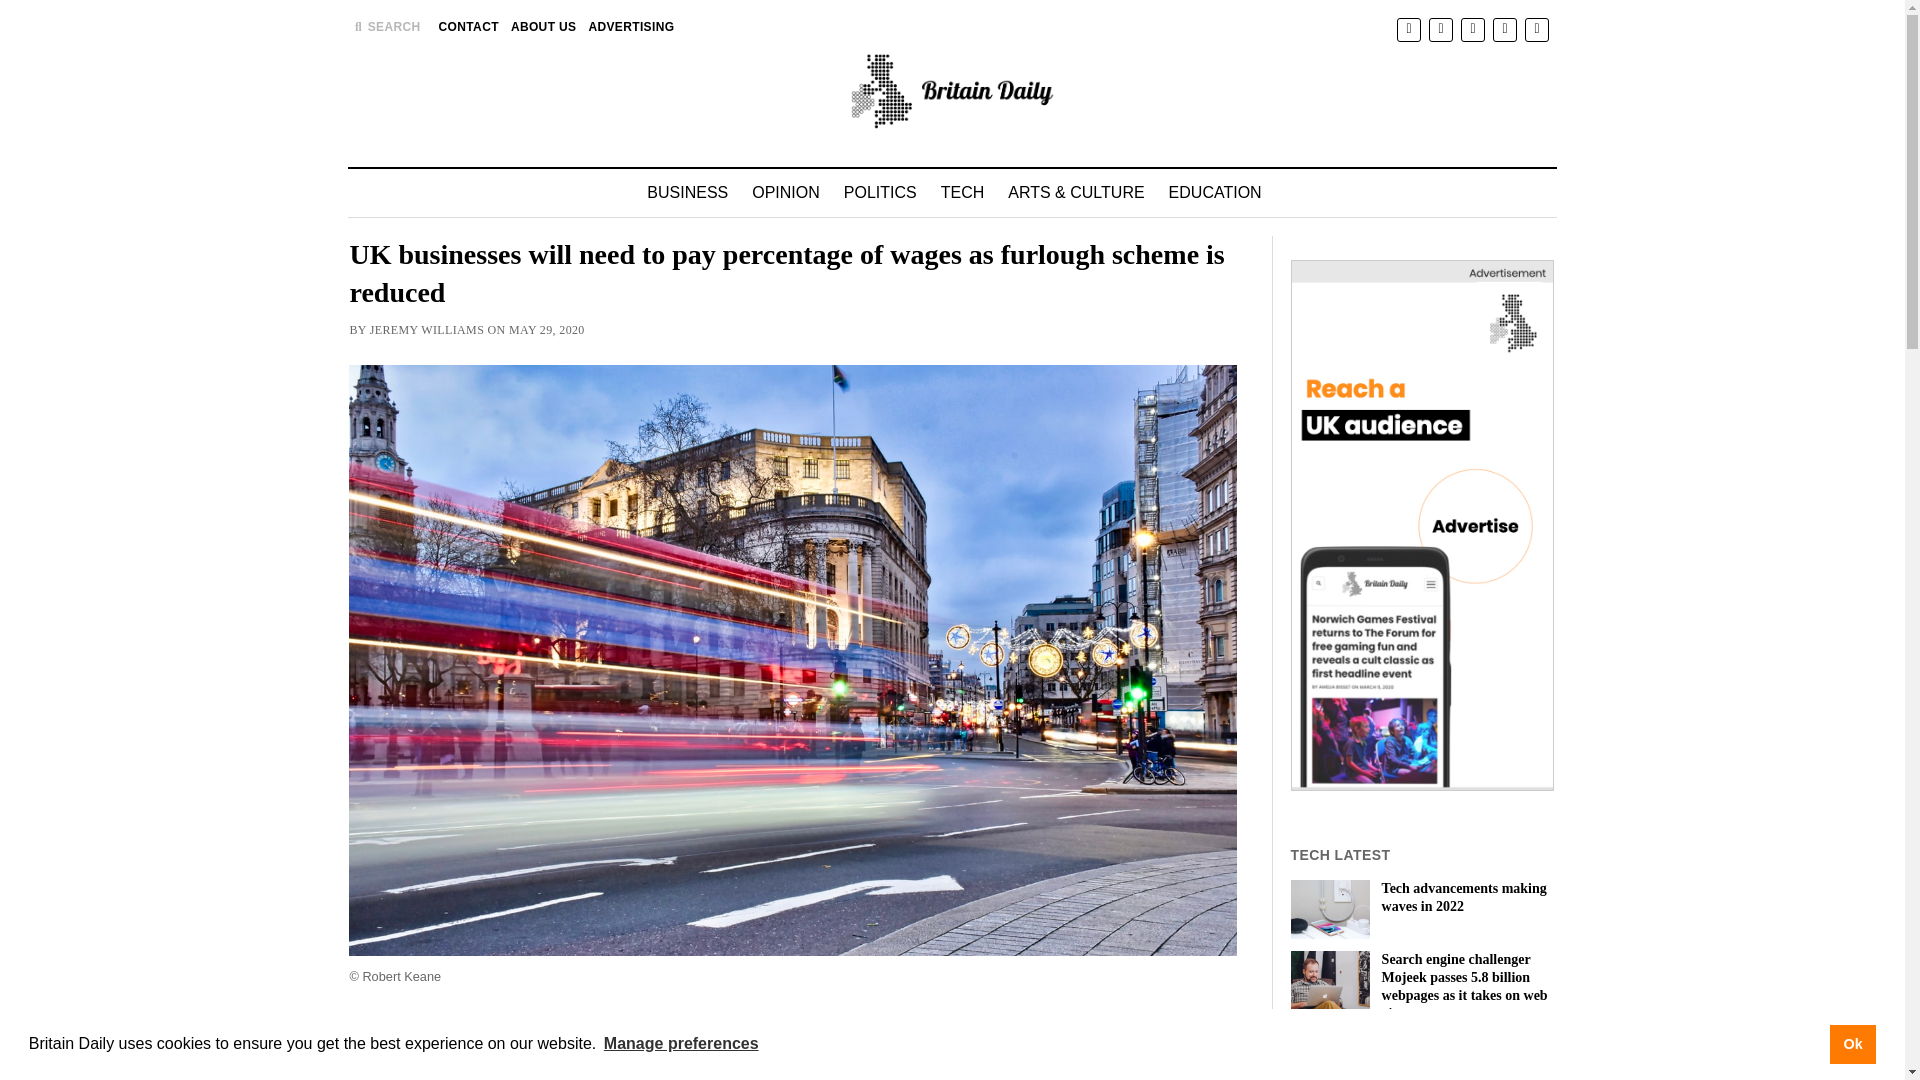 The height and width of the screenshot is (1080, 1920). Describe the element at coordinates (1216, 192) in the screenshot. I see `EDUCATION` at that location.